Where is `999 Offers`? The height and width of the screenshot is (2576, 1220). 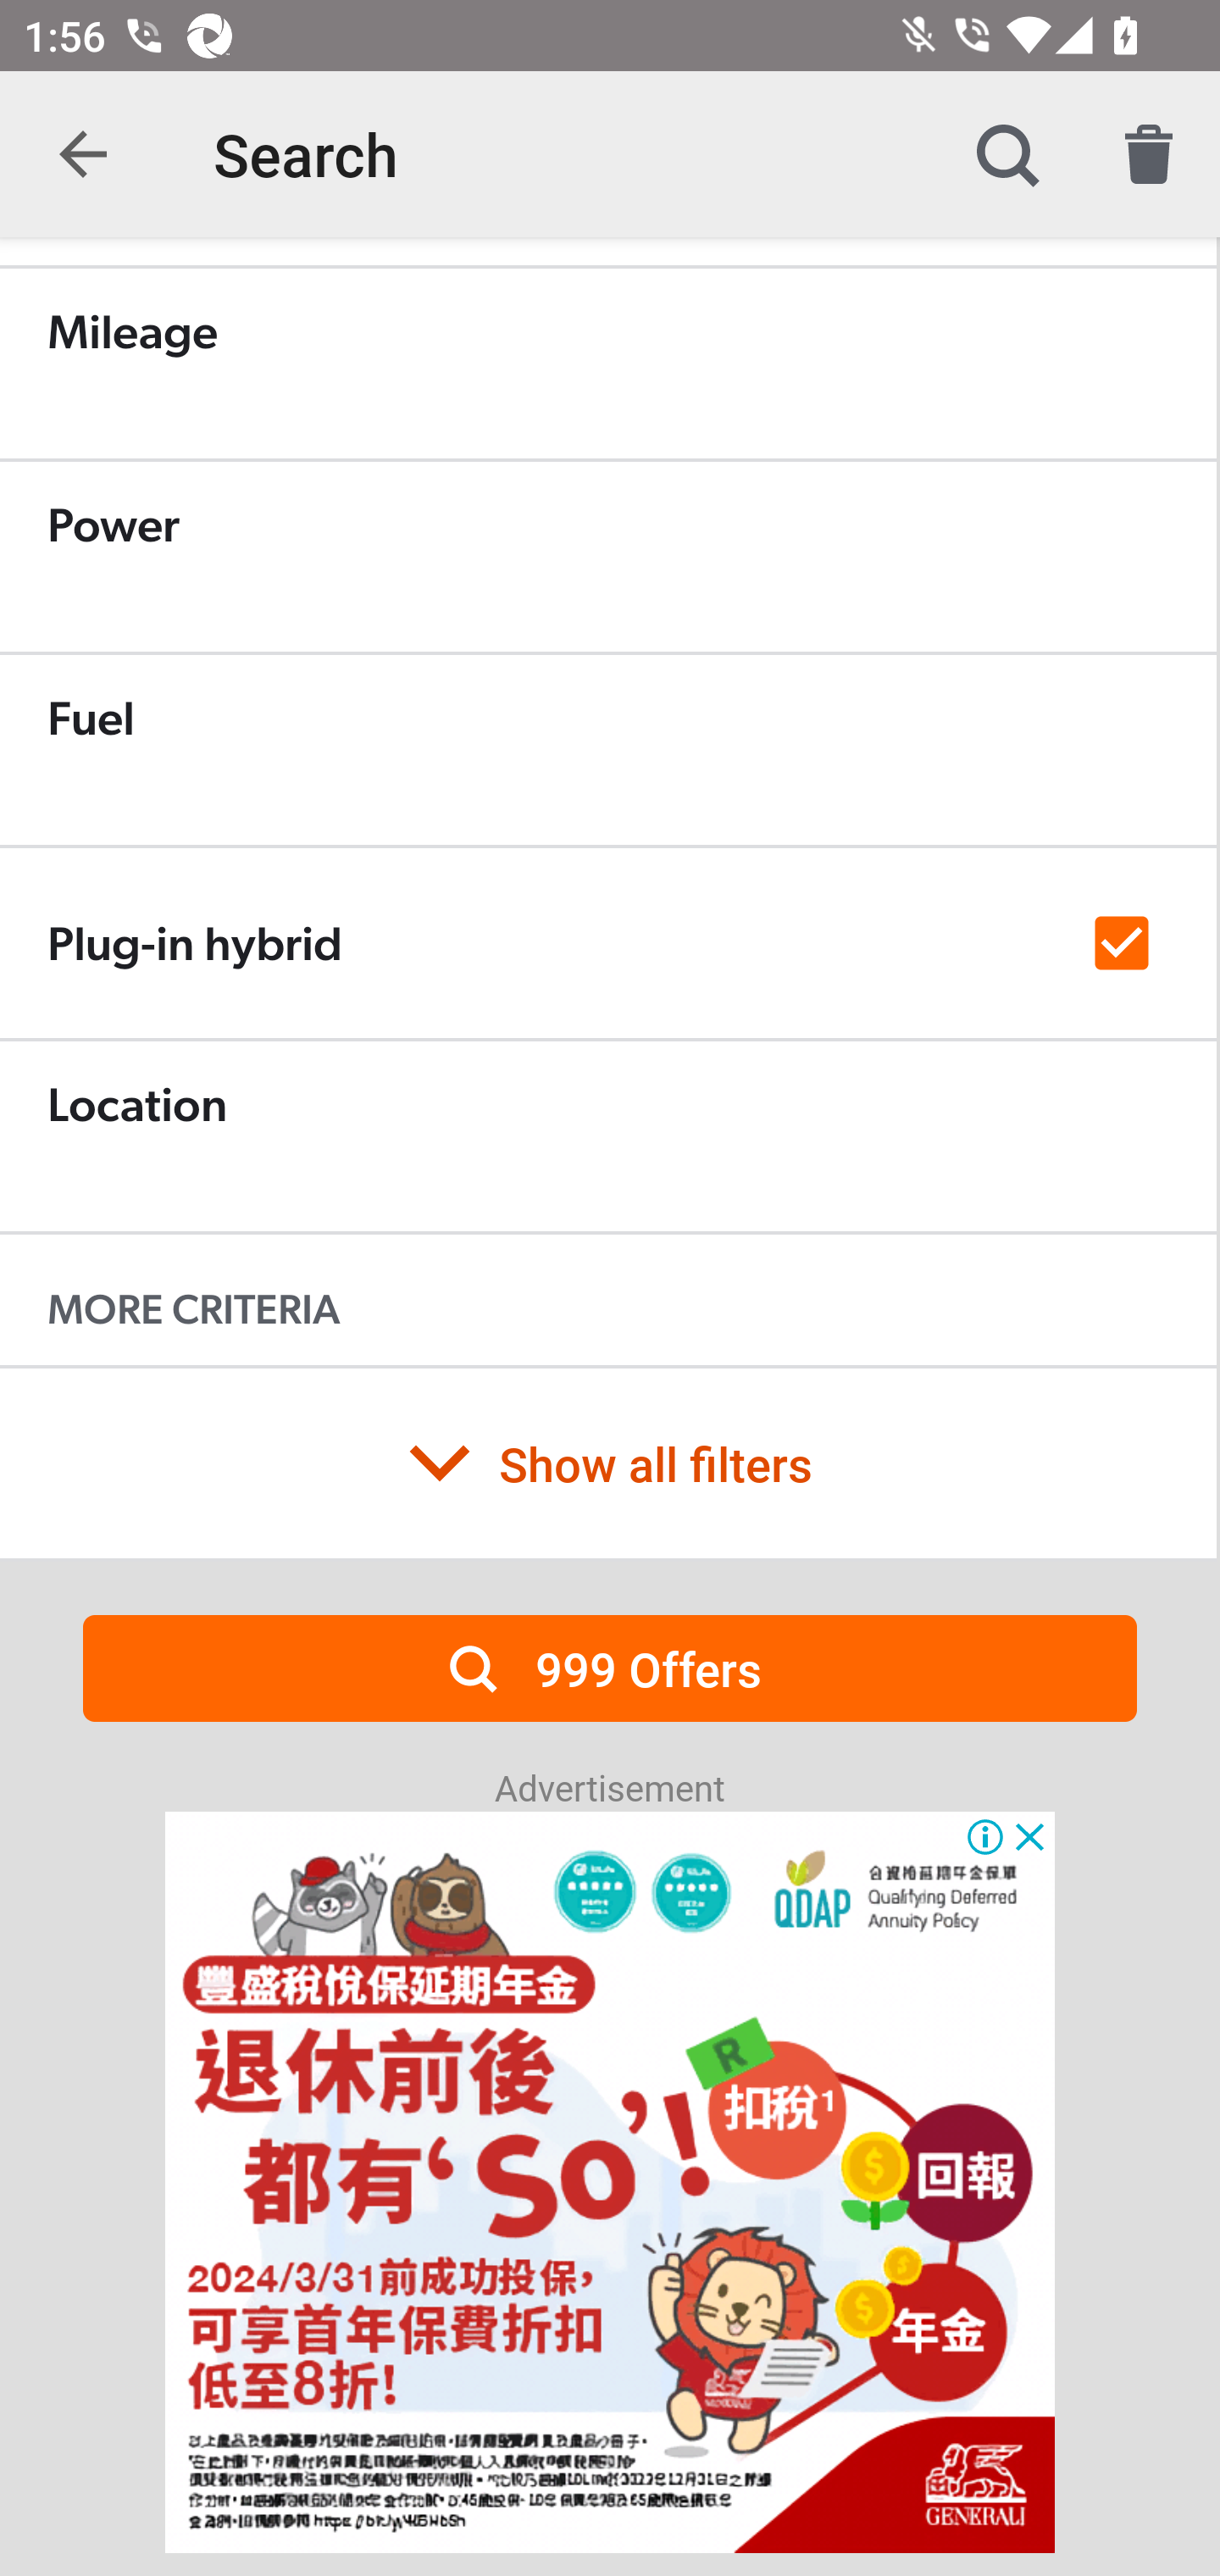 999 Offers is located at coordinates (610, 1668).